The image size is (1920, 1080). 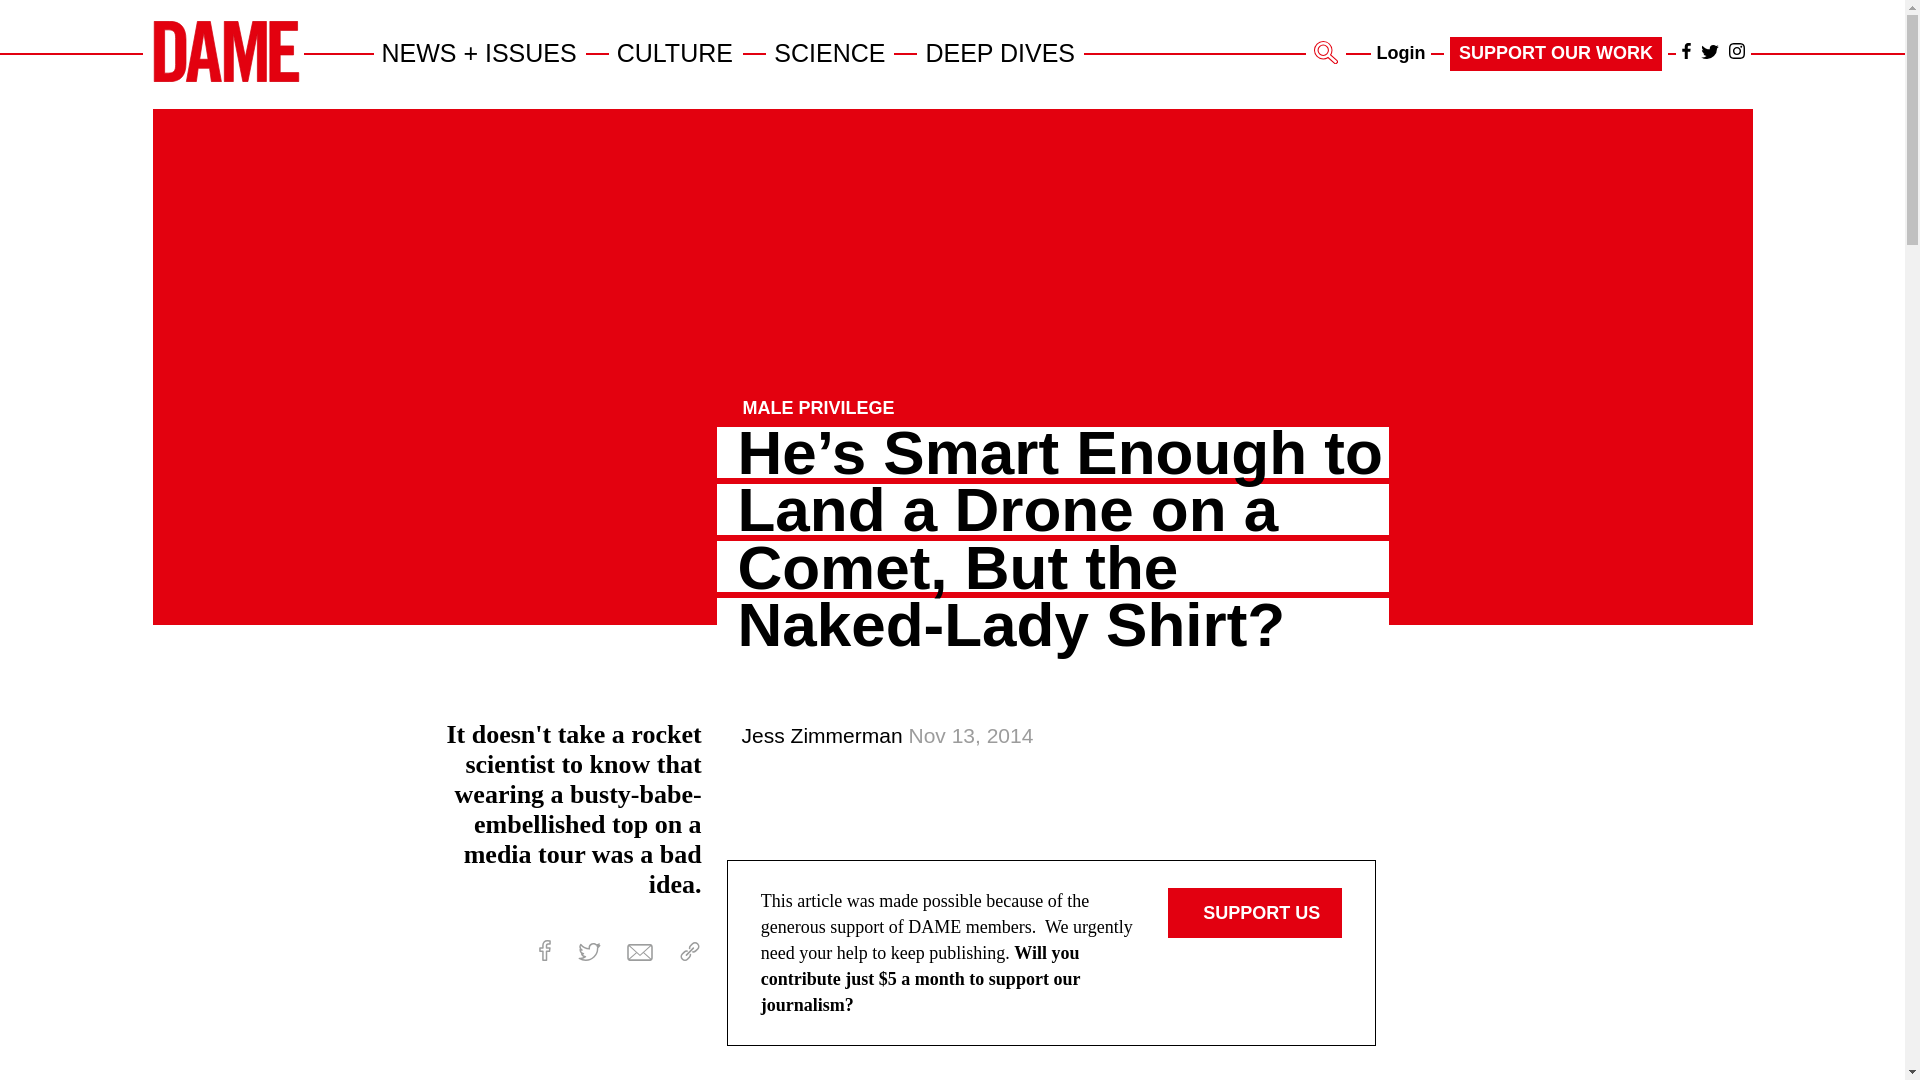 What do you see at coordinates (588, 952) in the screenshot?
I see `Twitter` at bounding box center [588, 952].